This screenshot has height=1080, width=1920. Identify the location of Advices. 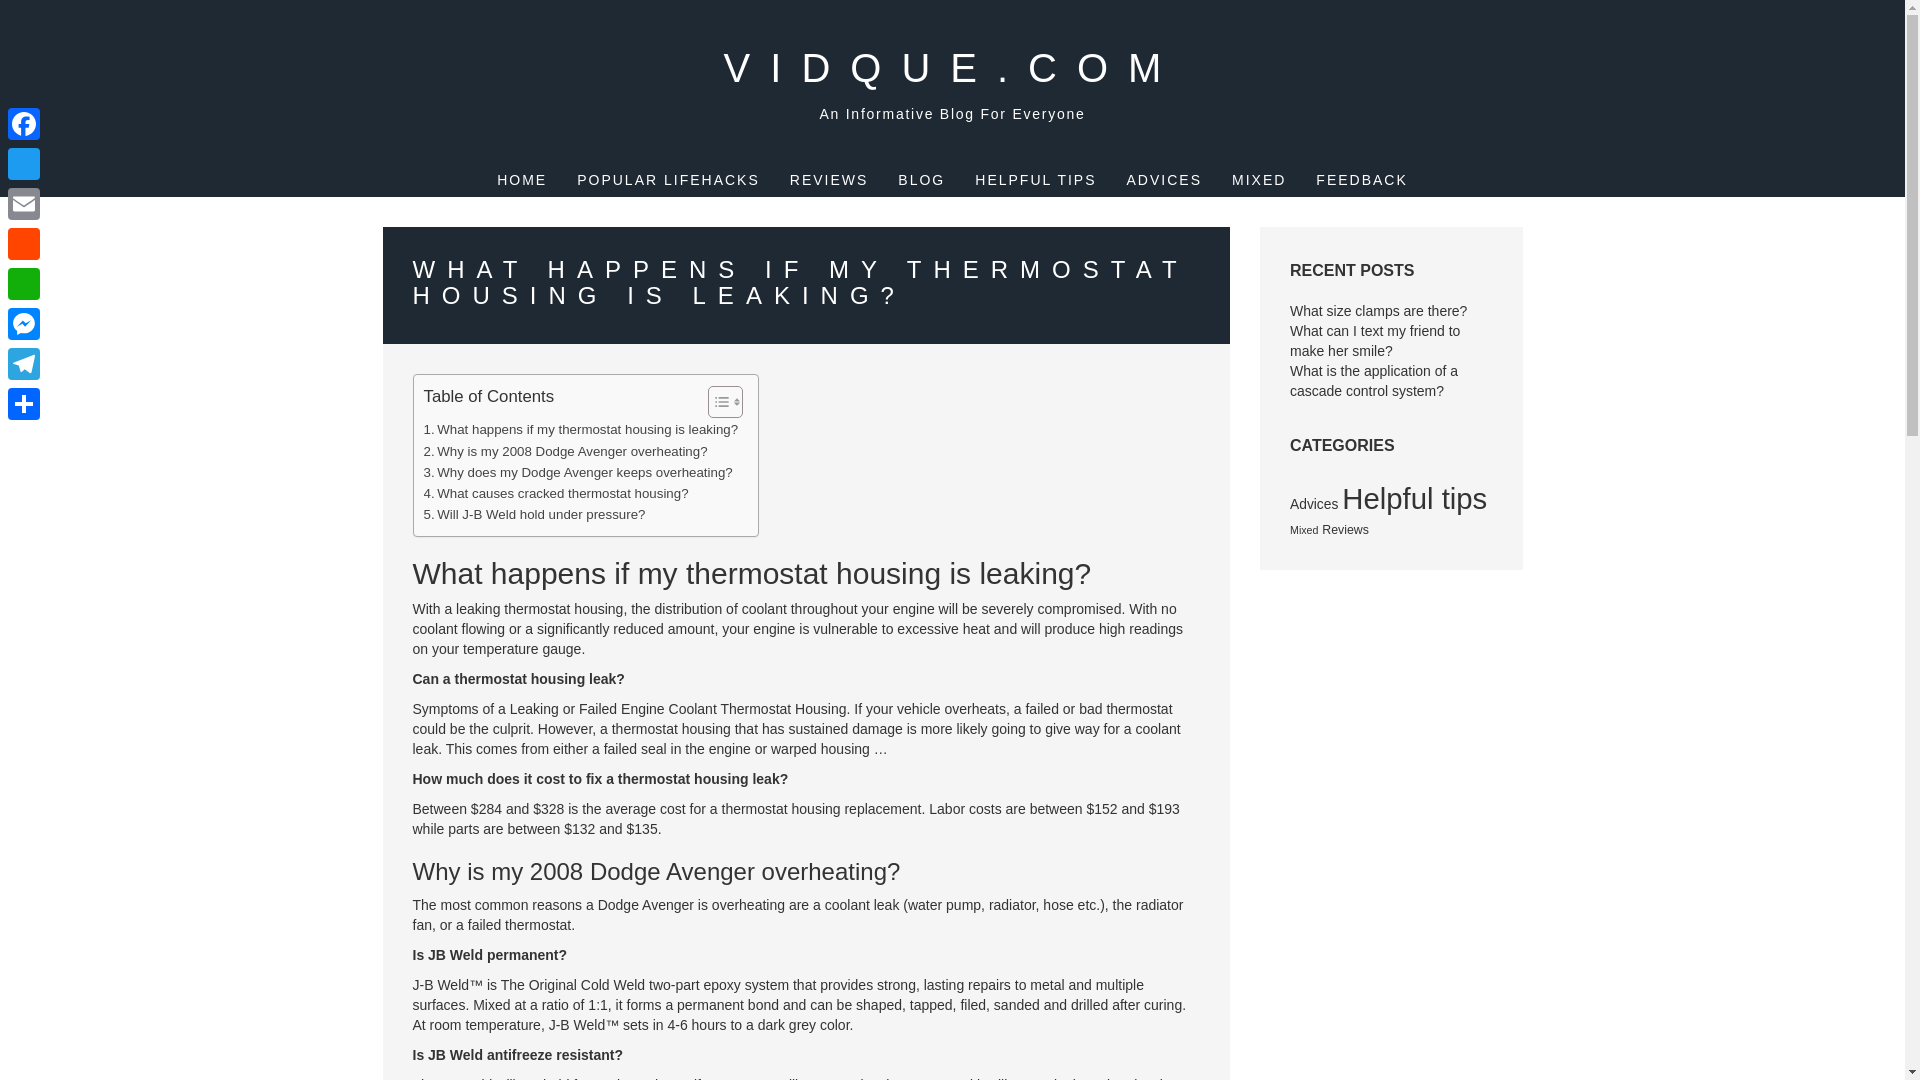
(1314, 503).